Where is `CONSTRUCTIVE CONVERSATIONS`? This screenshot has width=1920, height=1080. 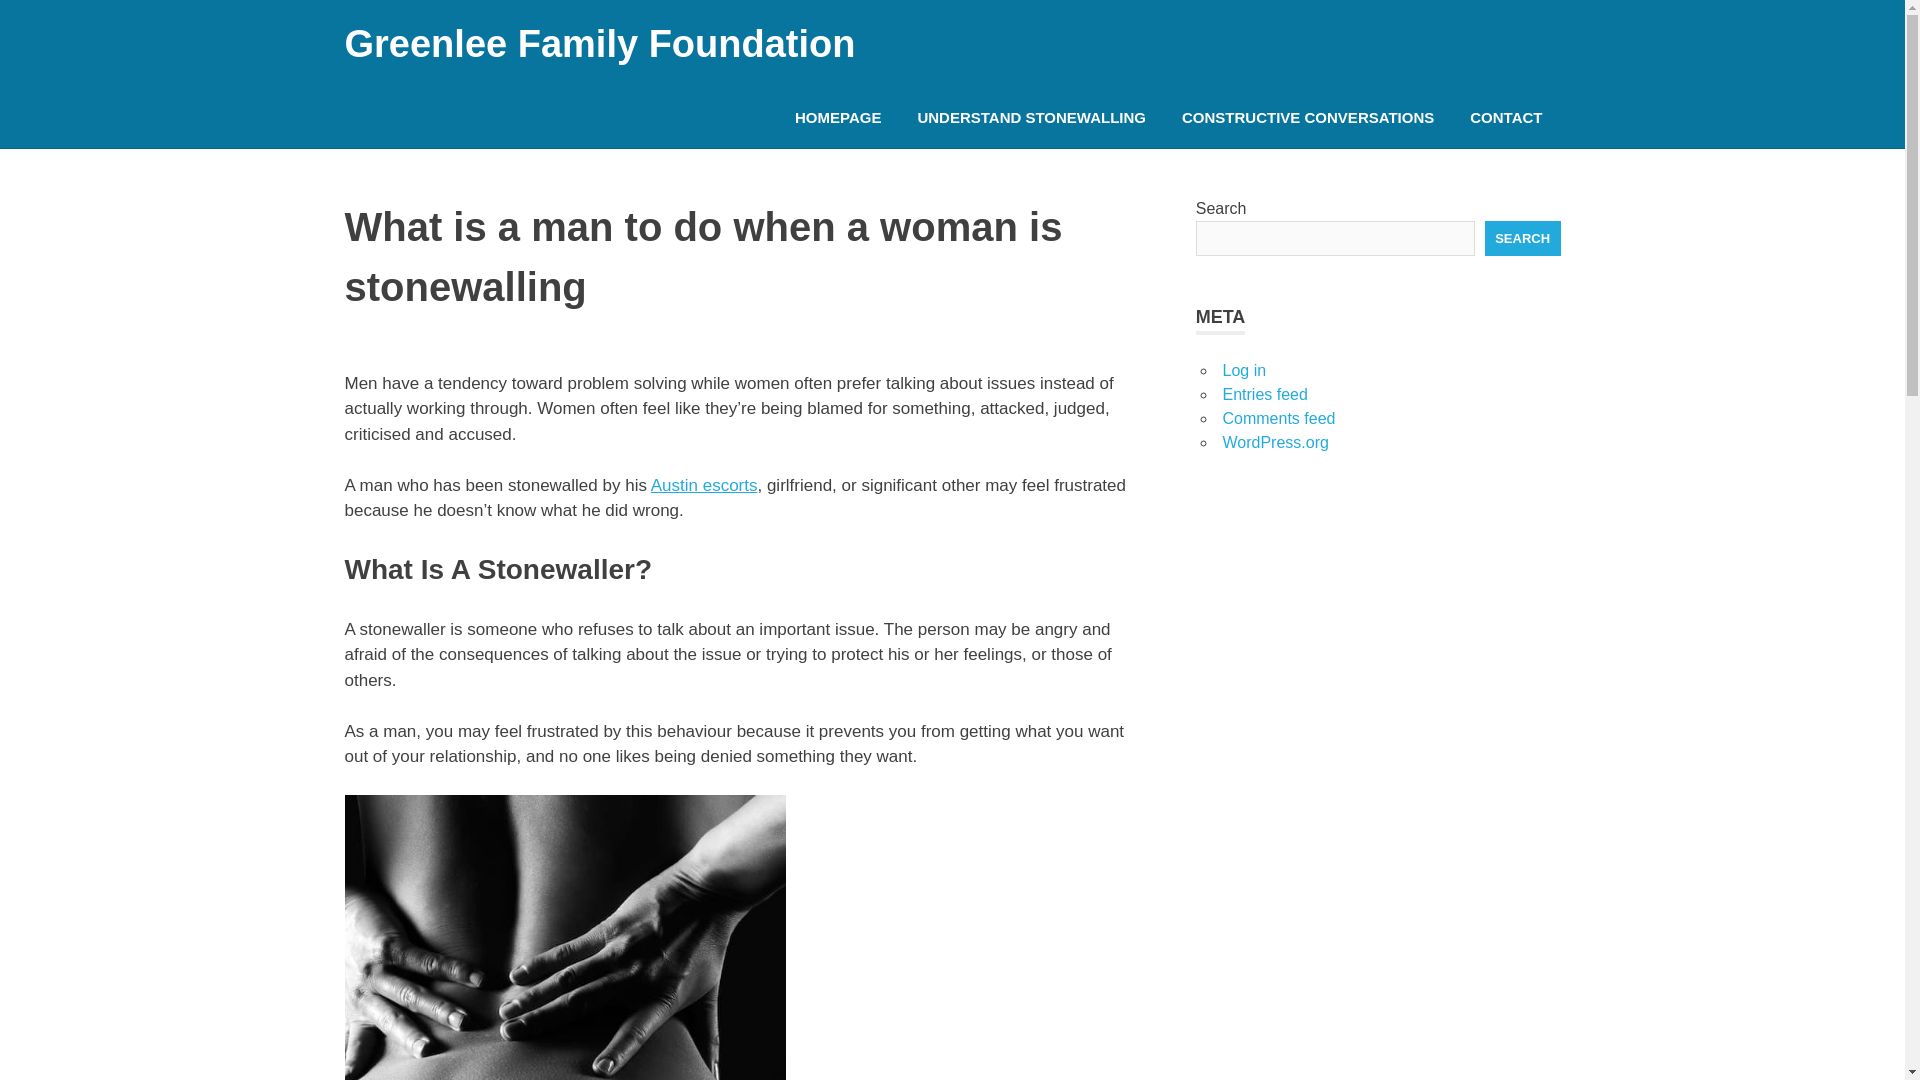
CONSTRUCTIVE CONVERSATIONS is located at coordinates (1307, 118).